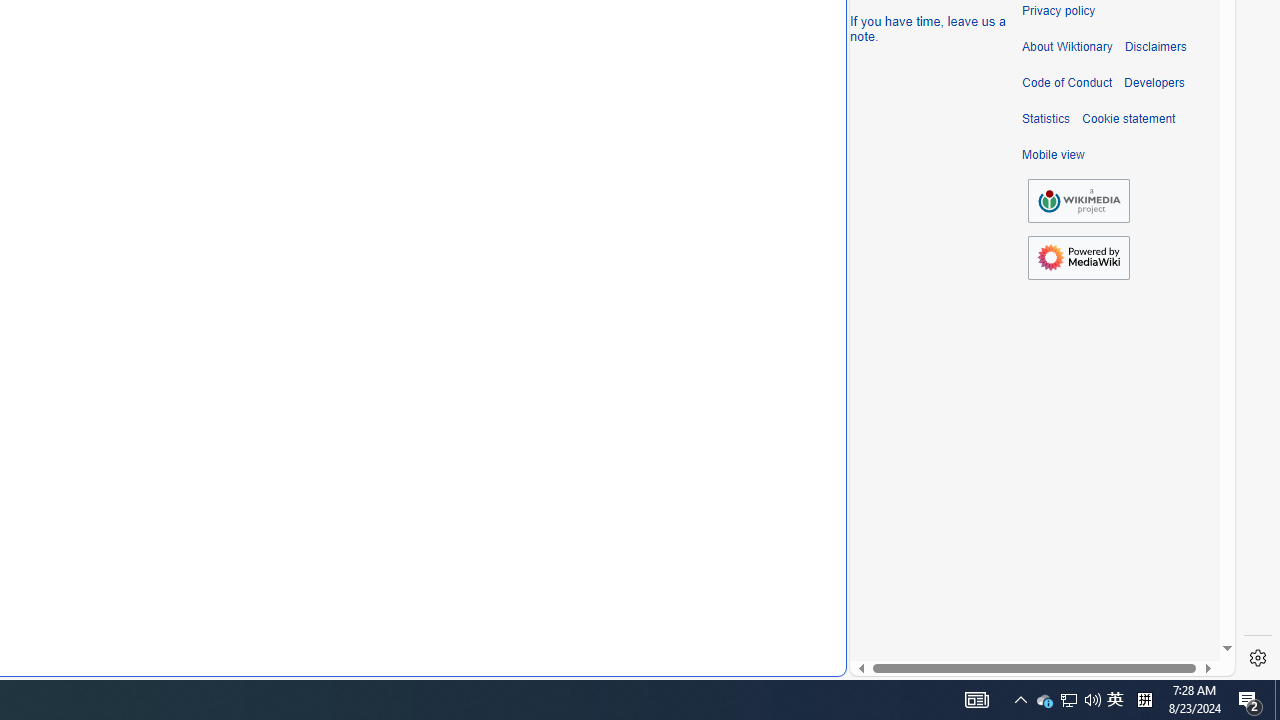  Describe the element at coordinates (1078, 200) in the screenshot. I see `AutomationID: footer-copyrightico` at that location.